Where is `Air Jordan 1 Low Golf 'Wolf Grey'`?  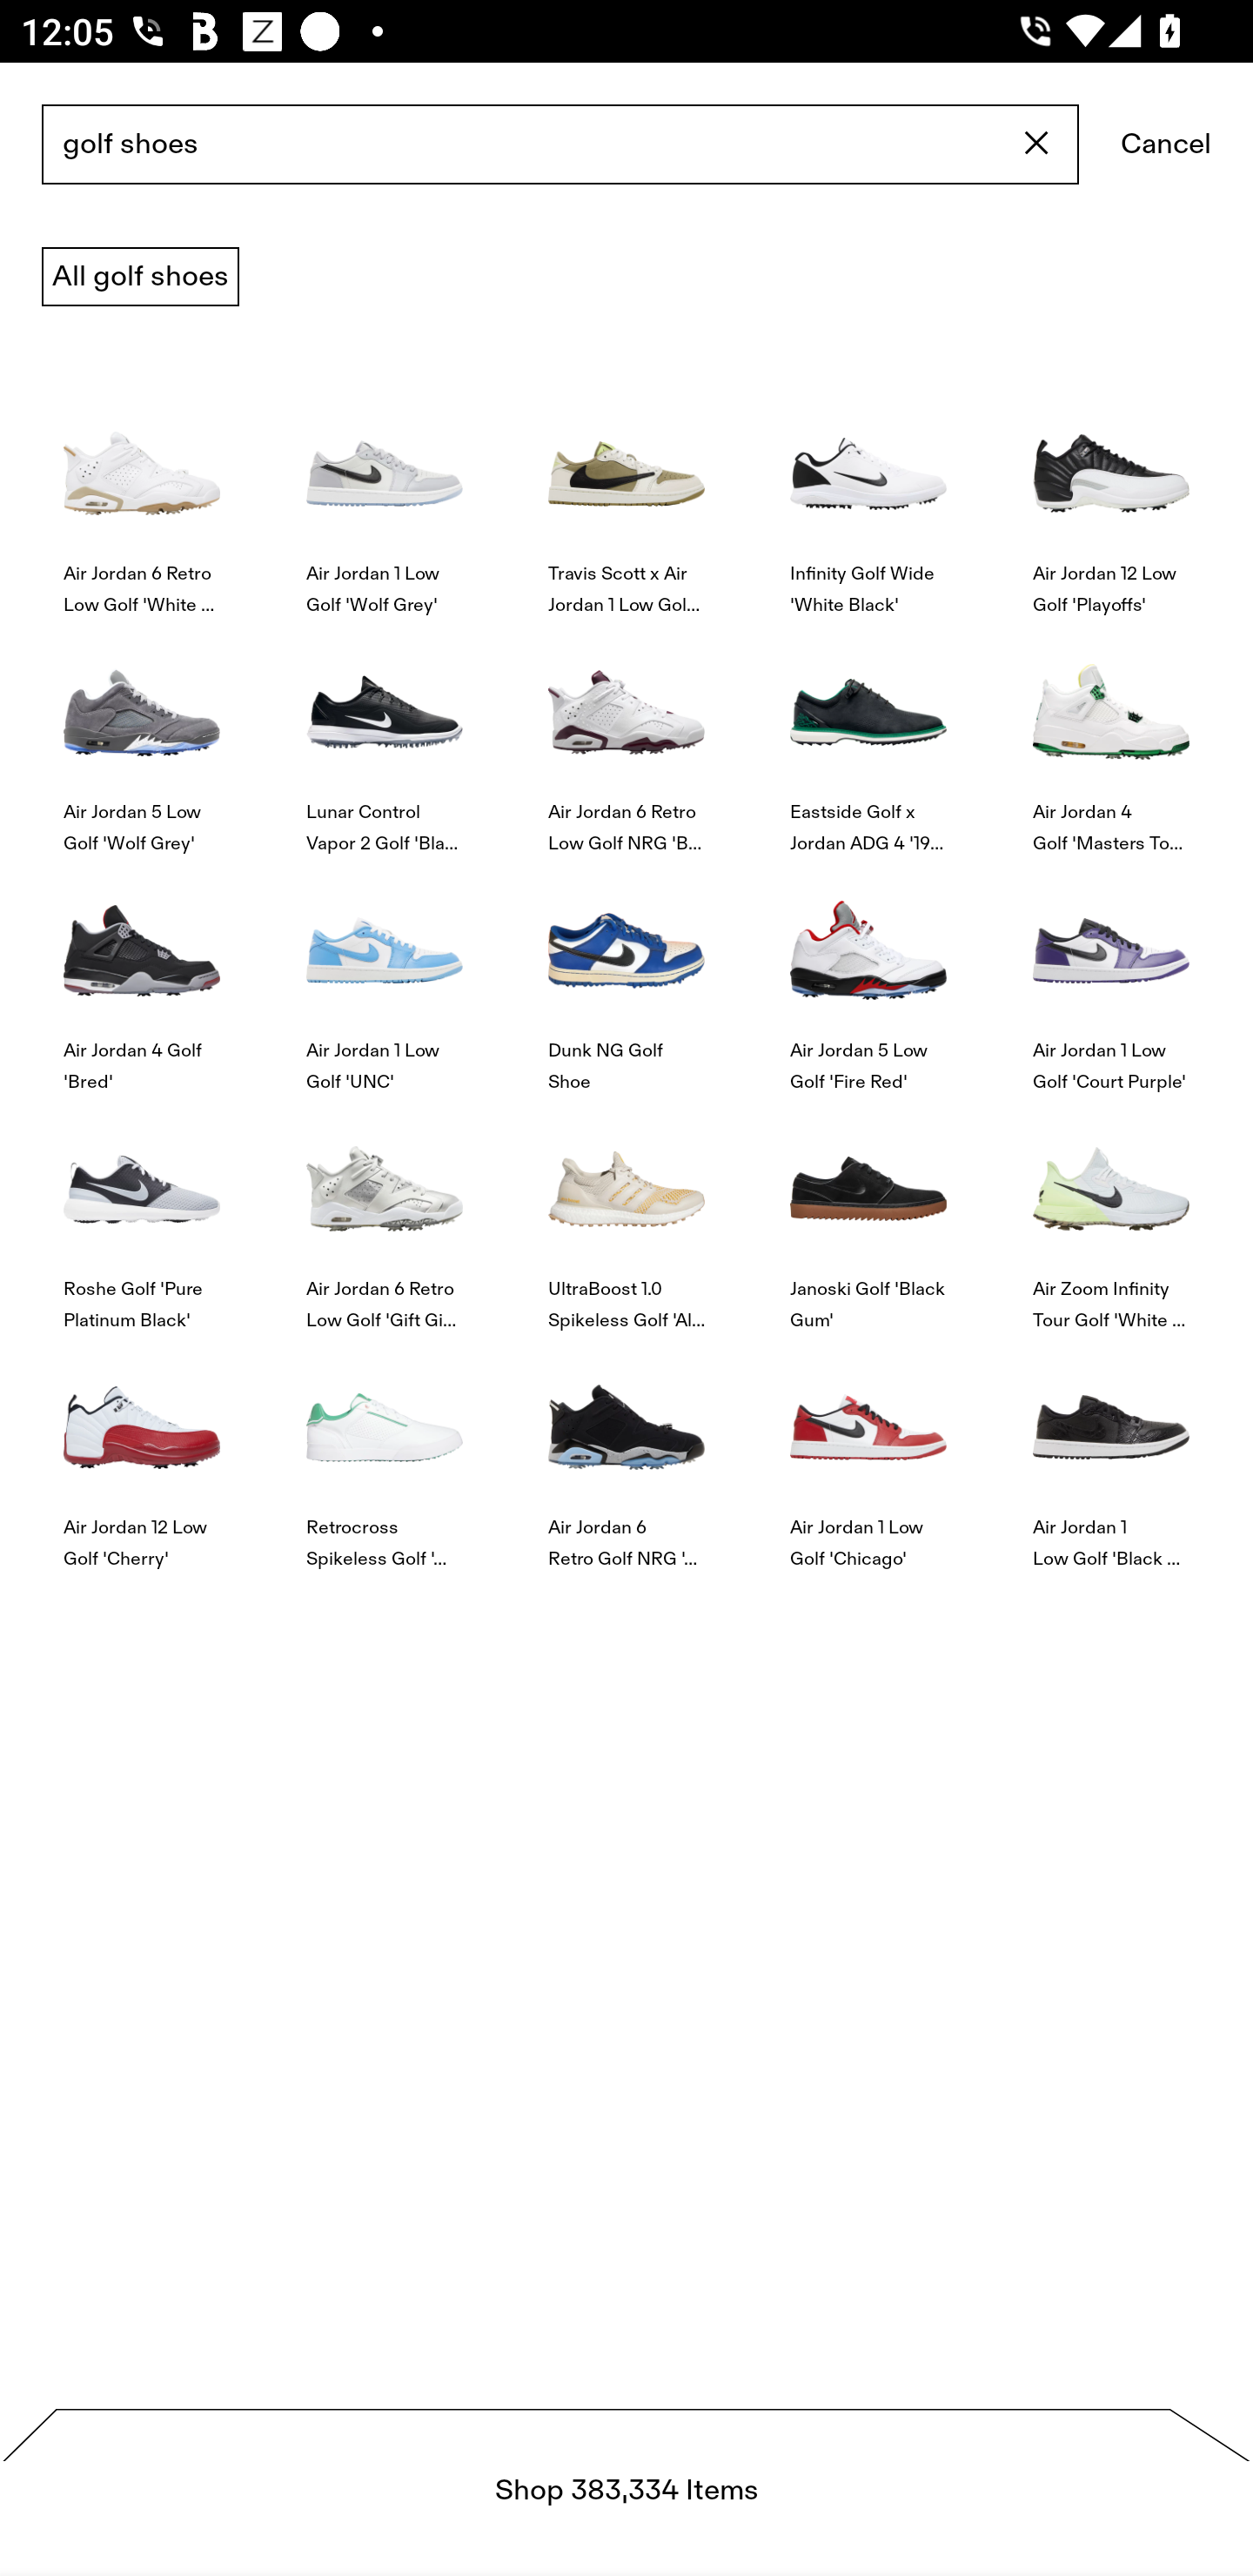
Air Jordan 1 Low Golf 'Wolf Grey' is located at coordinates (384, 498).